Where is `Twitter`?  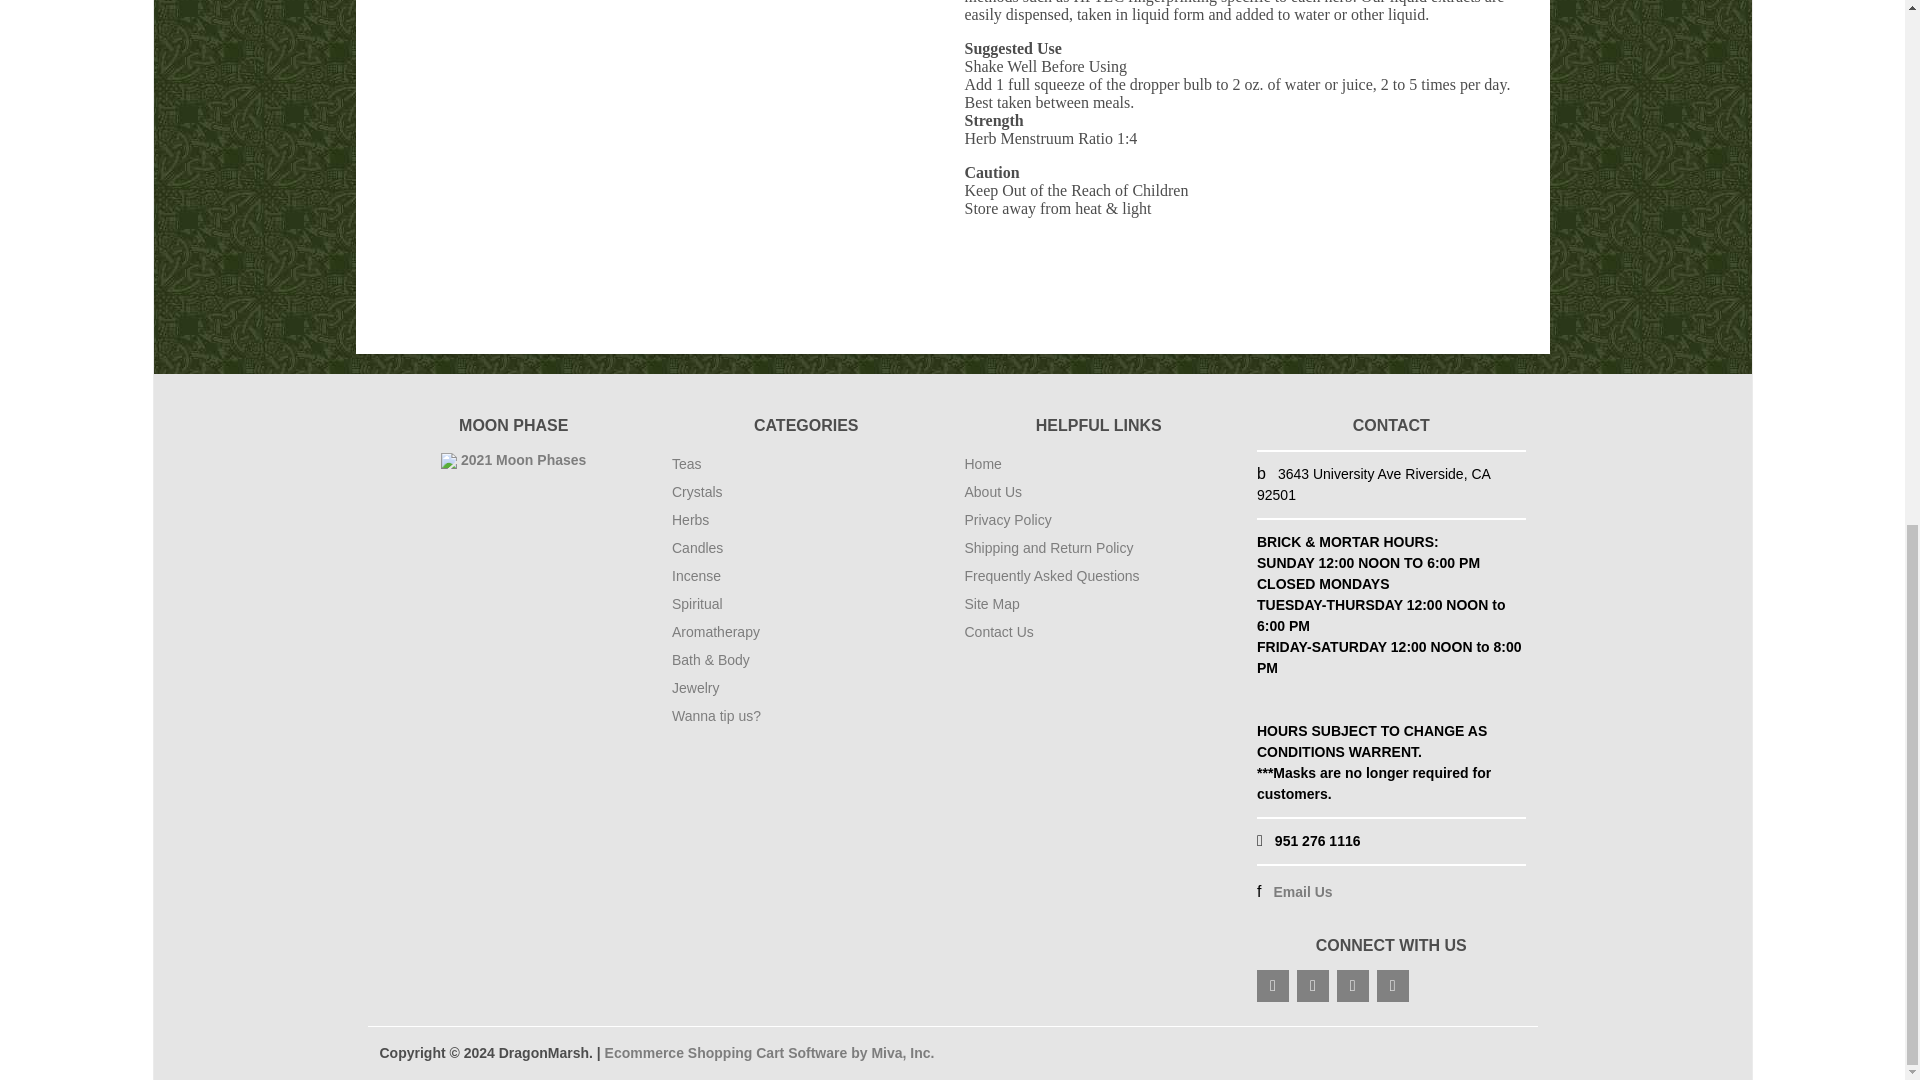 Twitter is located at coordinates (1312, 986).